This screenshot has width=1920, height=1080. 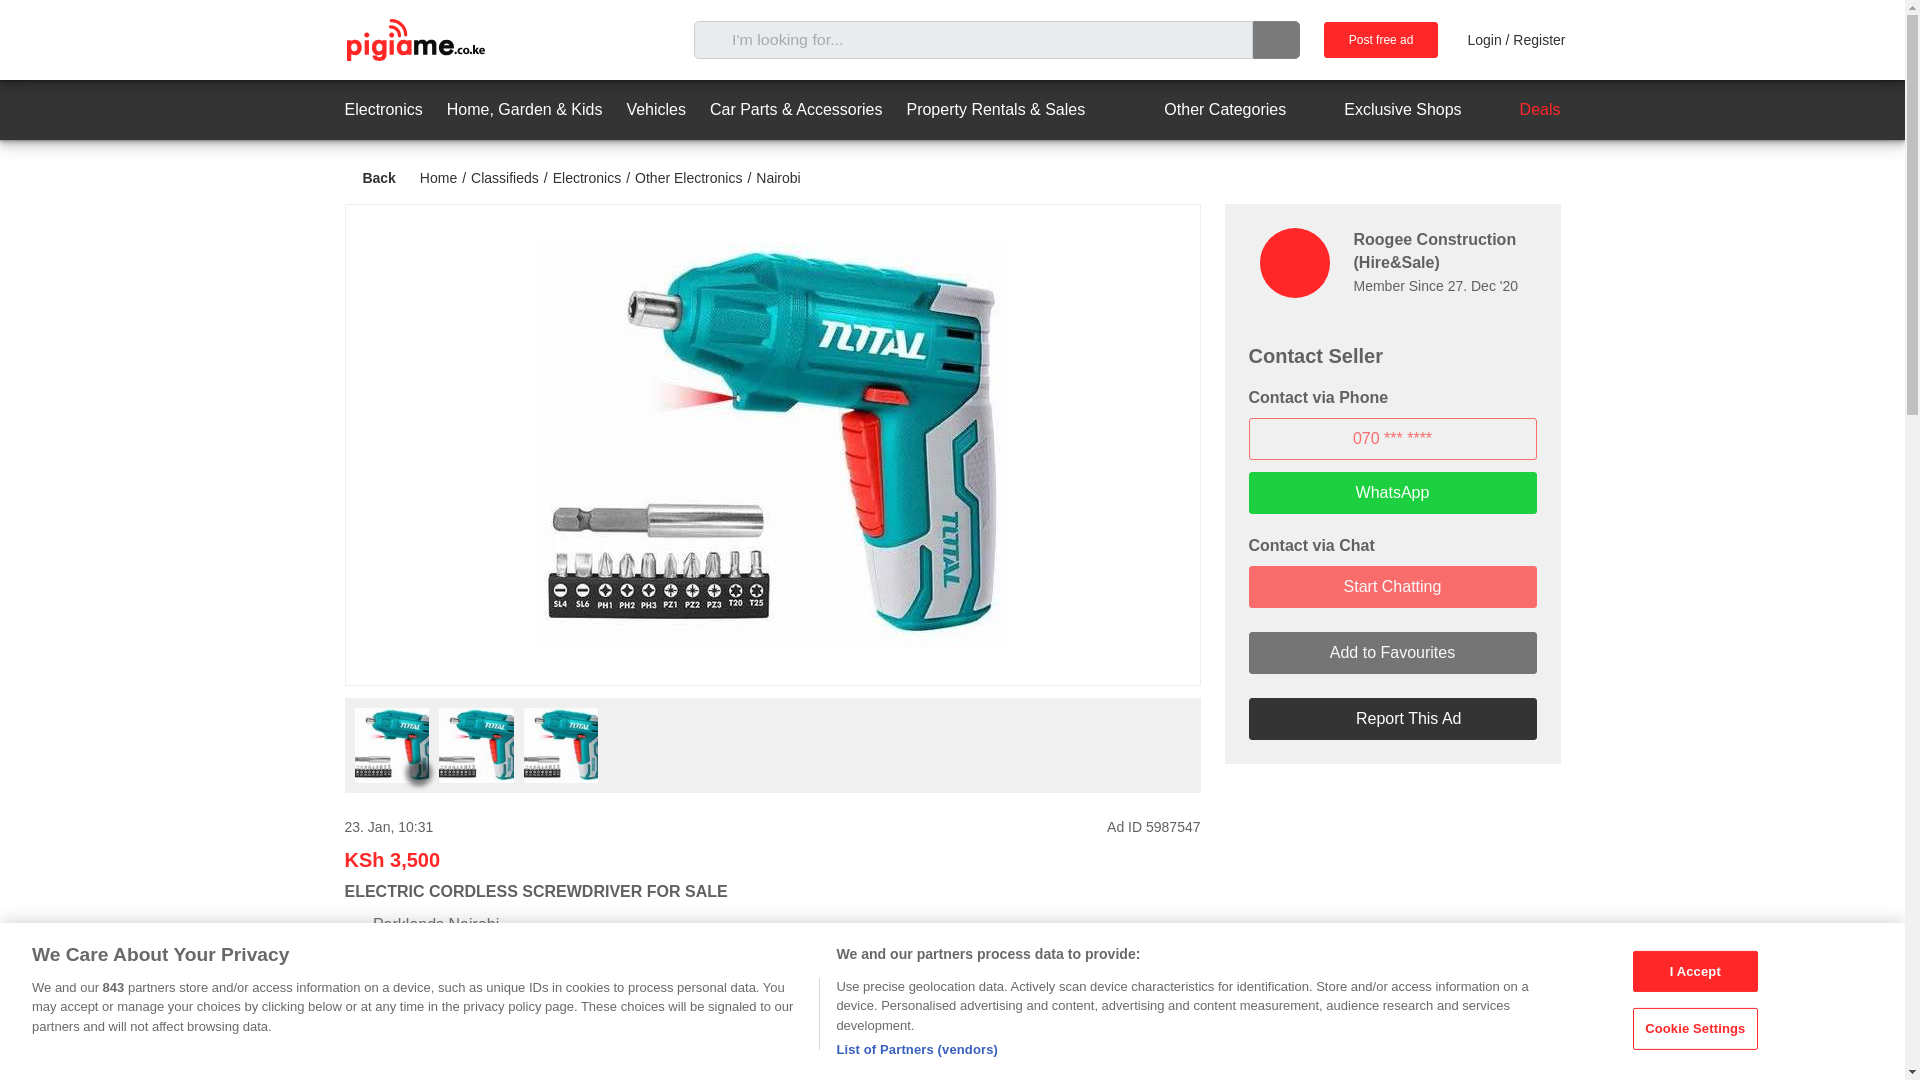 I want to click on Back, so click(x=369, y=178).